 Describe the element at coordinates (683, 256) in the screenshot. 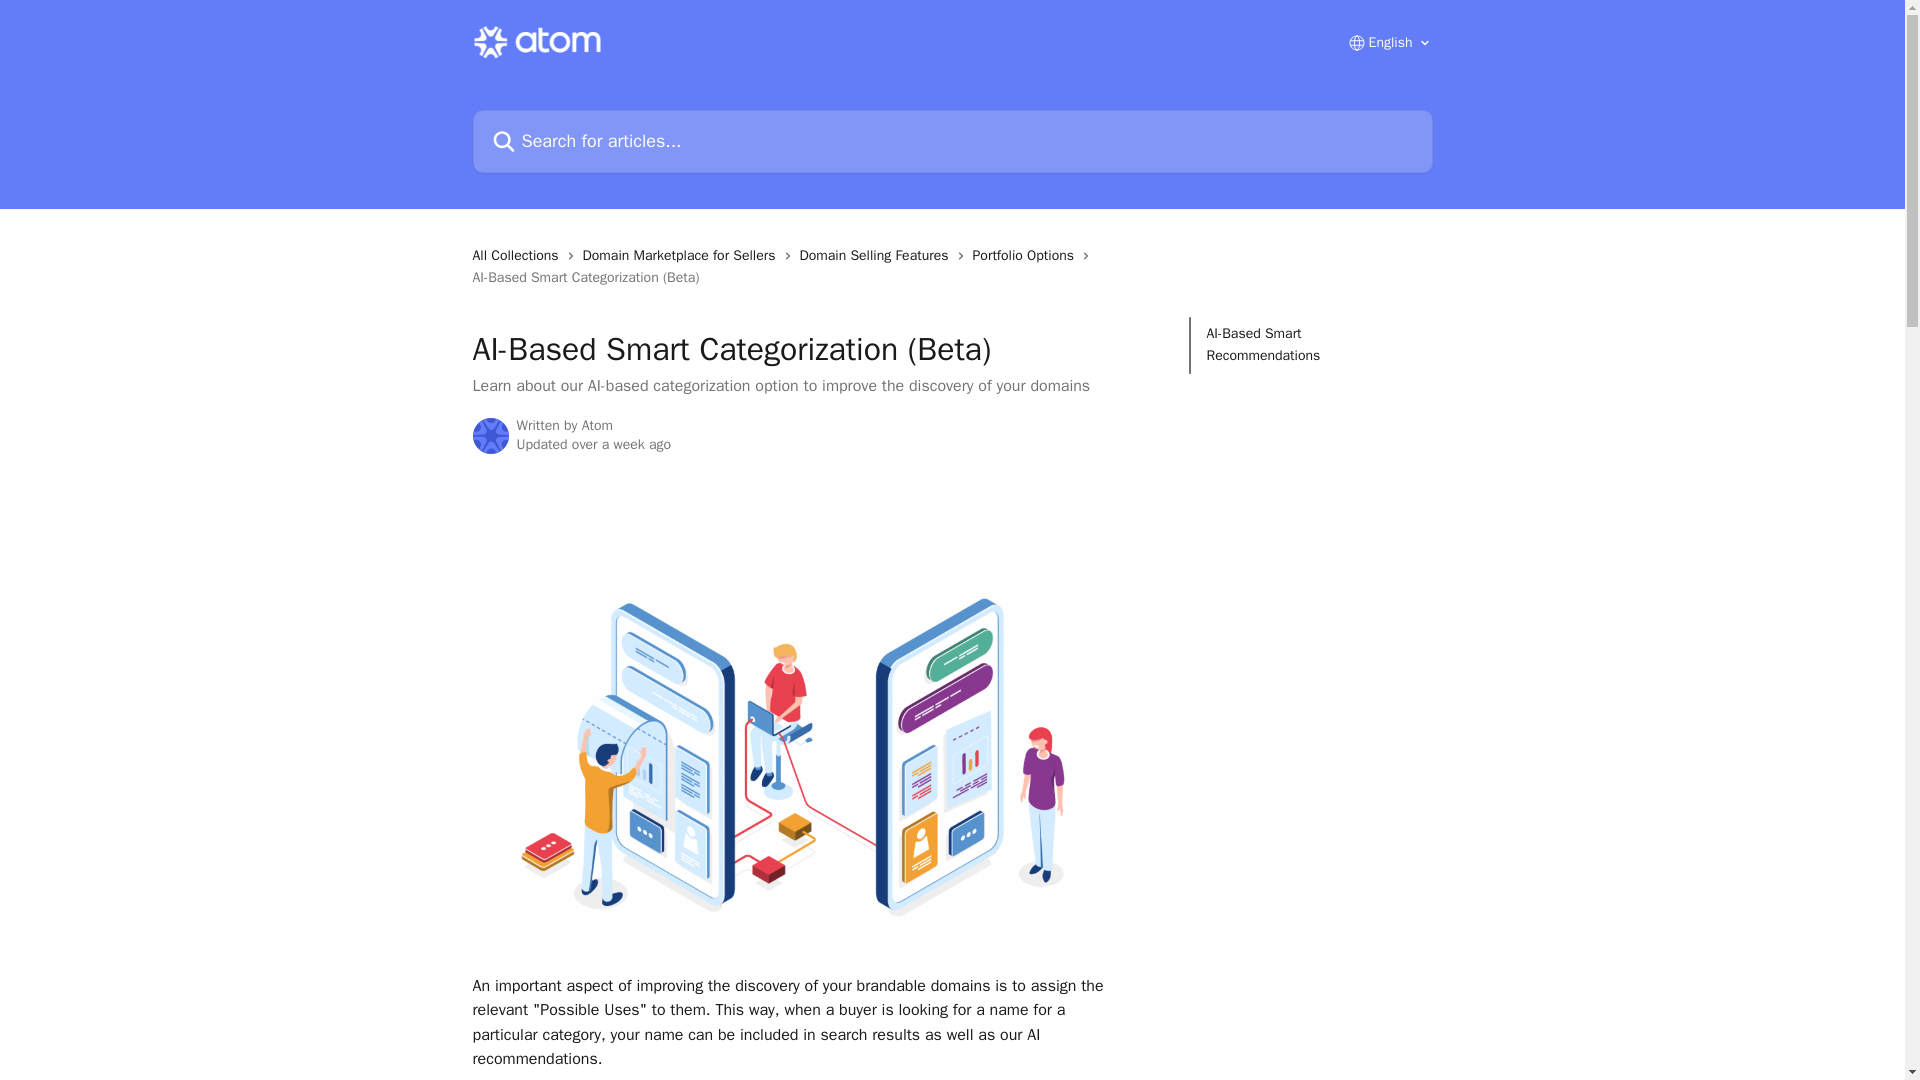

I see `Domain Marketplace for Sellers` at that location.